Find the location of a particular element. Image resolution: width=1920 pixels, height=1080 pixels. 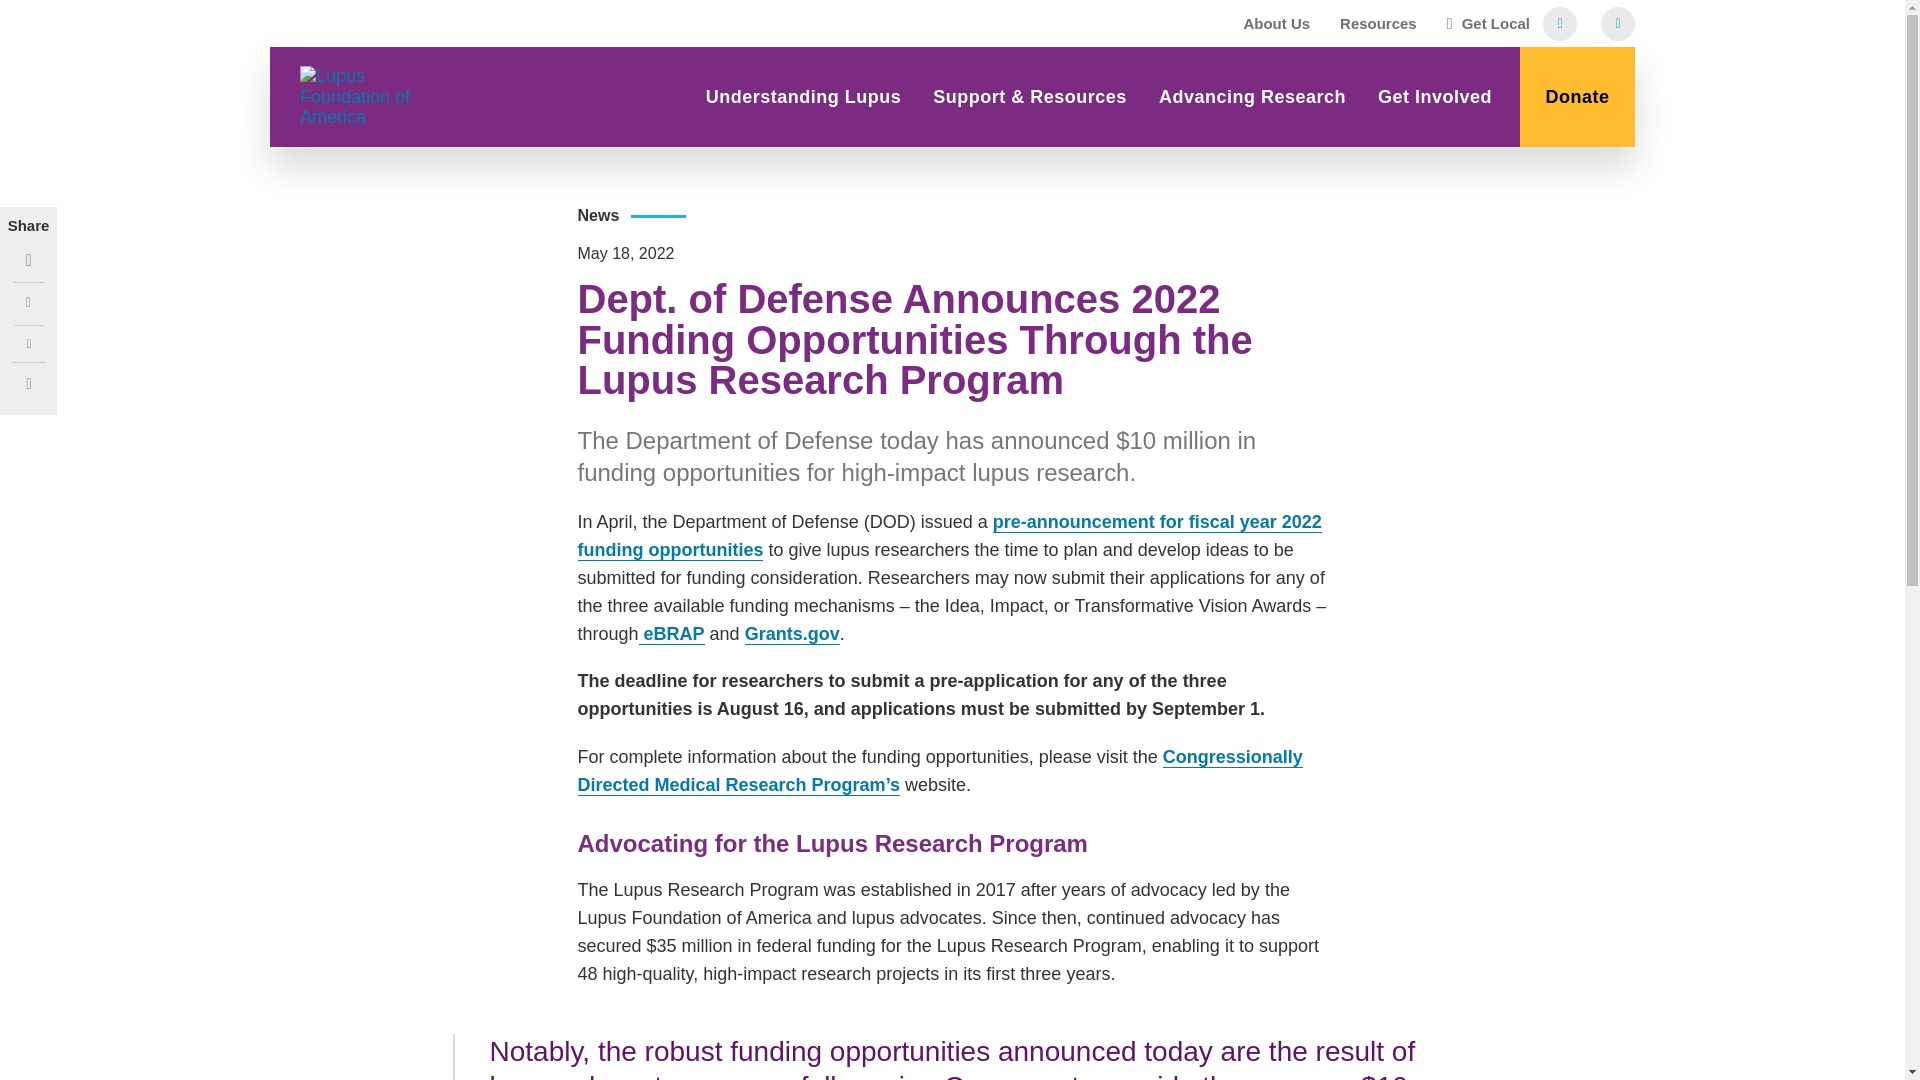

Lupus Foundation of America is located at coordinates (372, 96).